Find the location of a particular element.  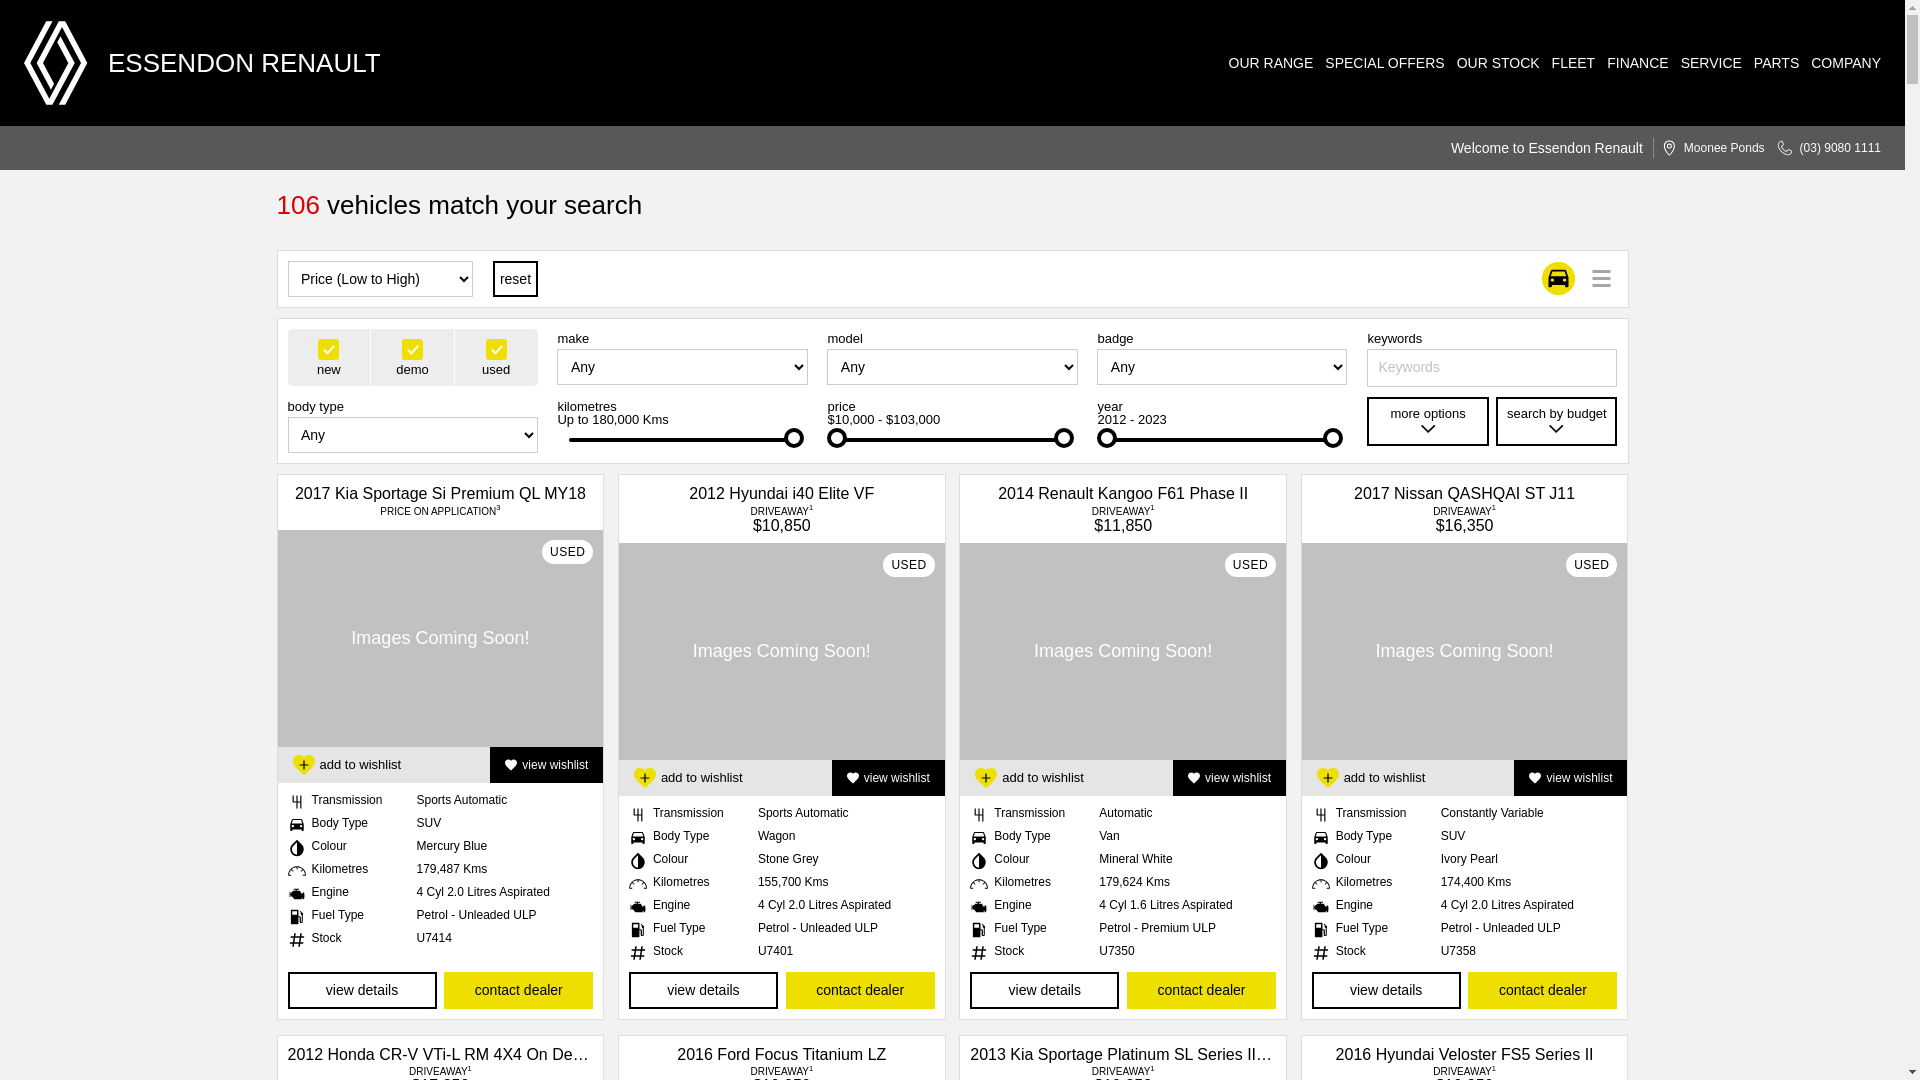

search by budget is located at coordinates (1556, 422).